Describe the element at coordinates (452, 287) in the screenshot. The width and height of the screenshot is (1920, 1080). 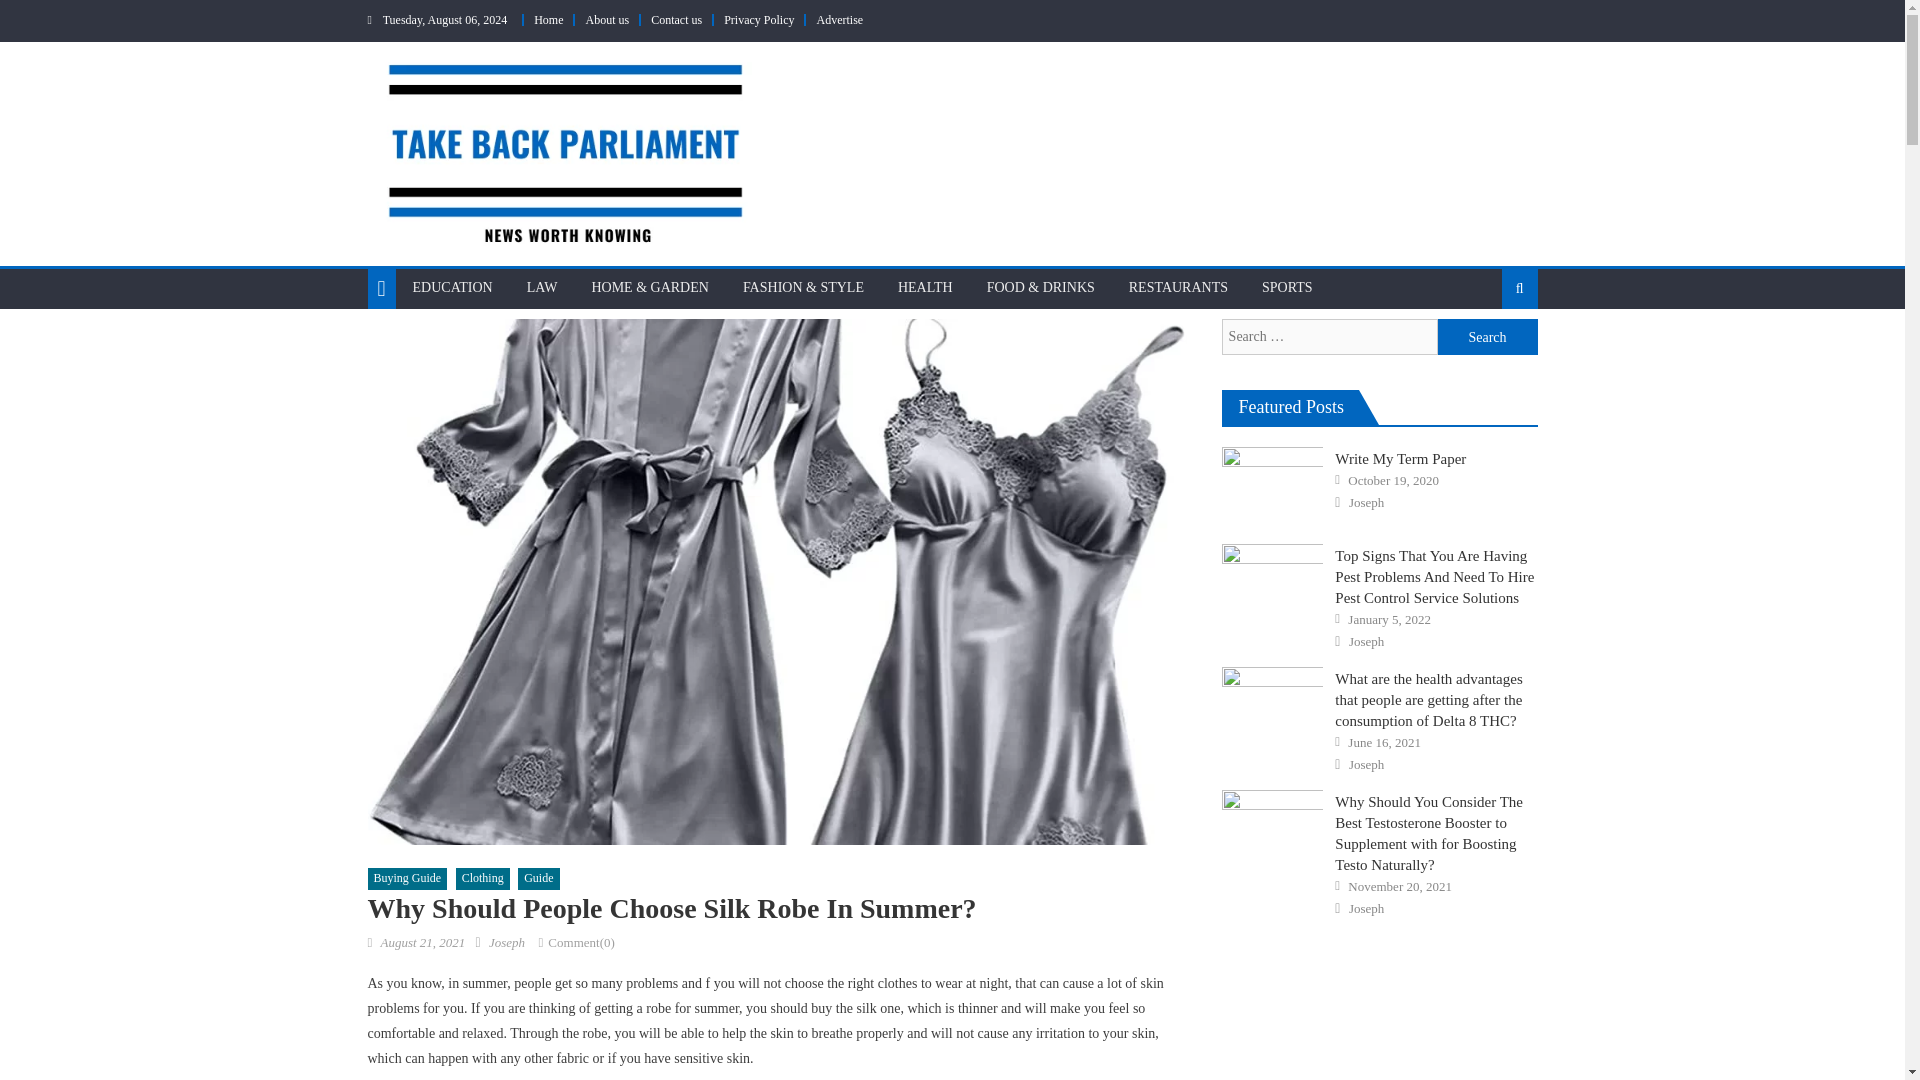
I see `EDUCATION` at that location.